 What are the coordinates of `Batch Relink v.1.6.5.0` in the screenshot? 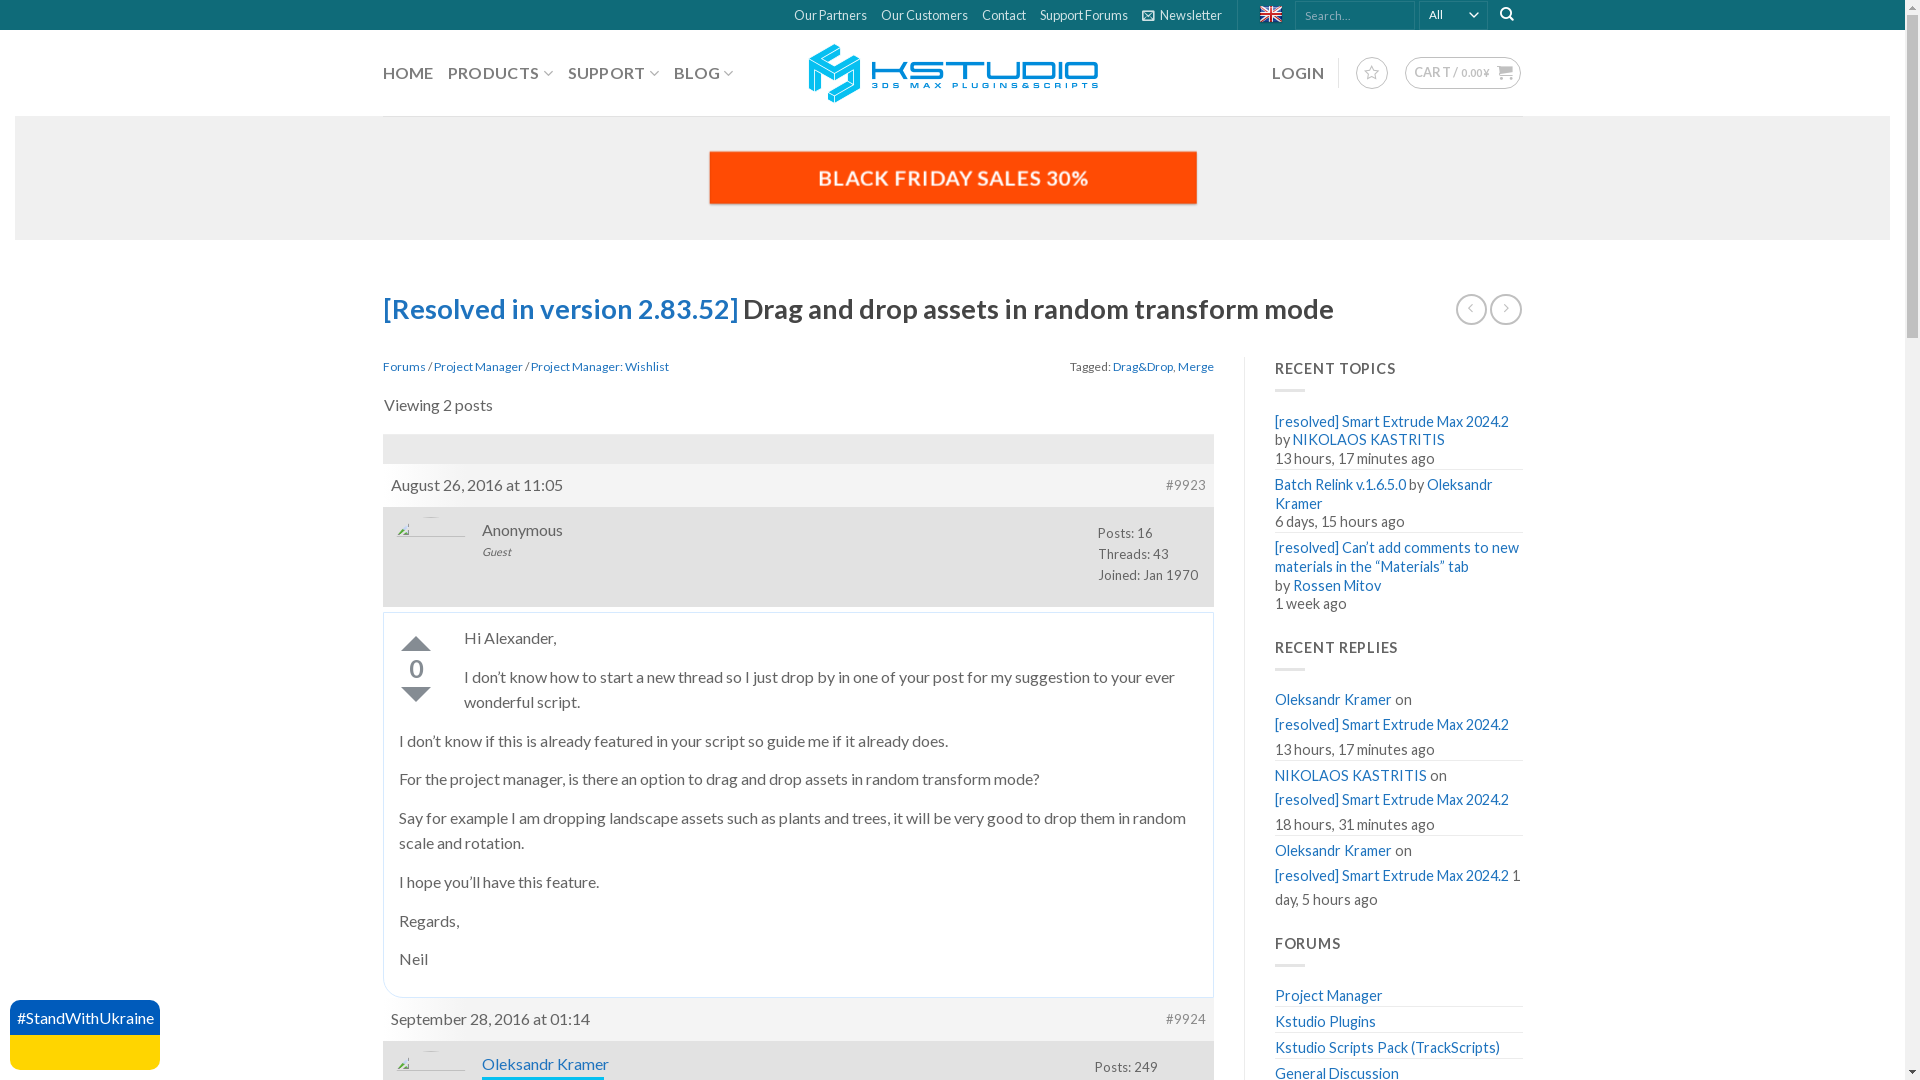 It's located at (1340, 482).